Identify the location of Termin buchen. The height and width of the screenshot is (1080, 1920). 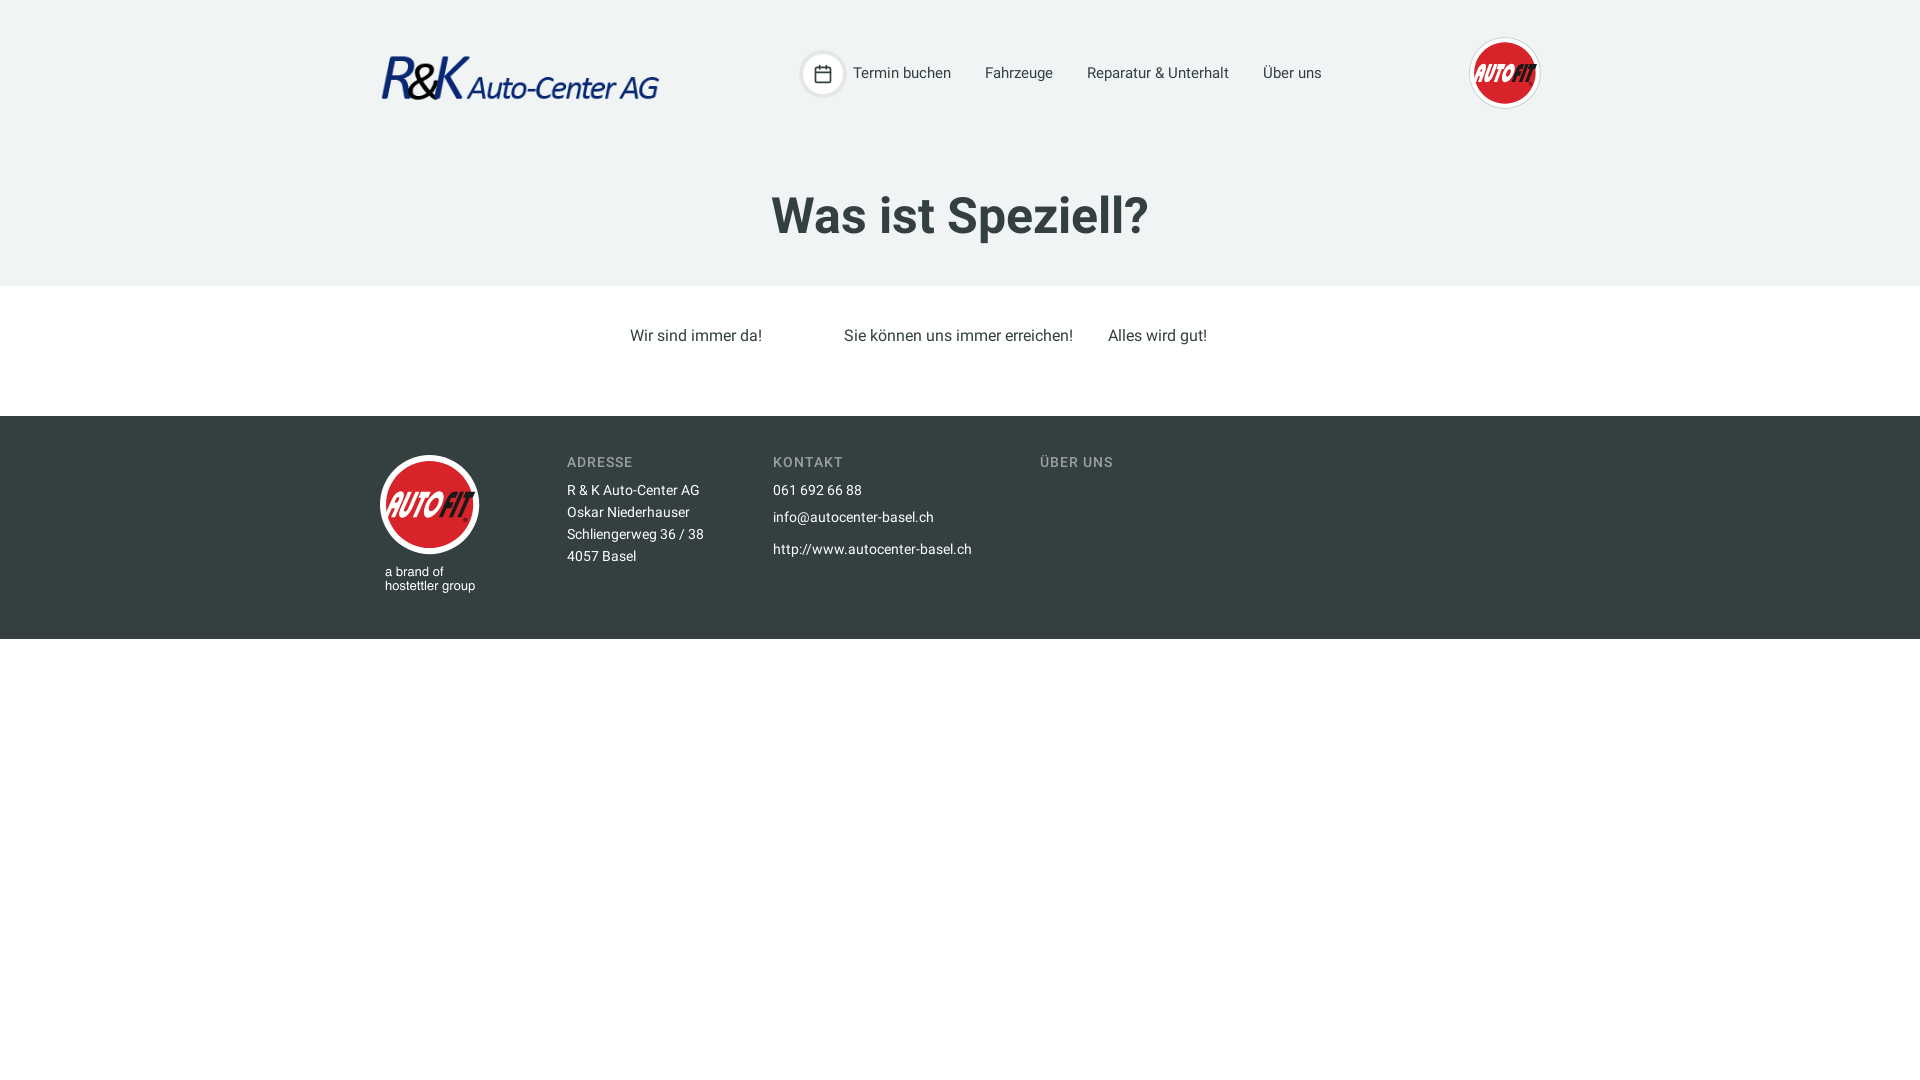
(877, 74).